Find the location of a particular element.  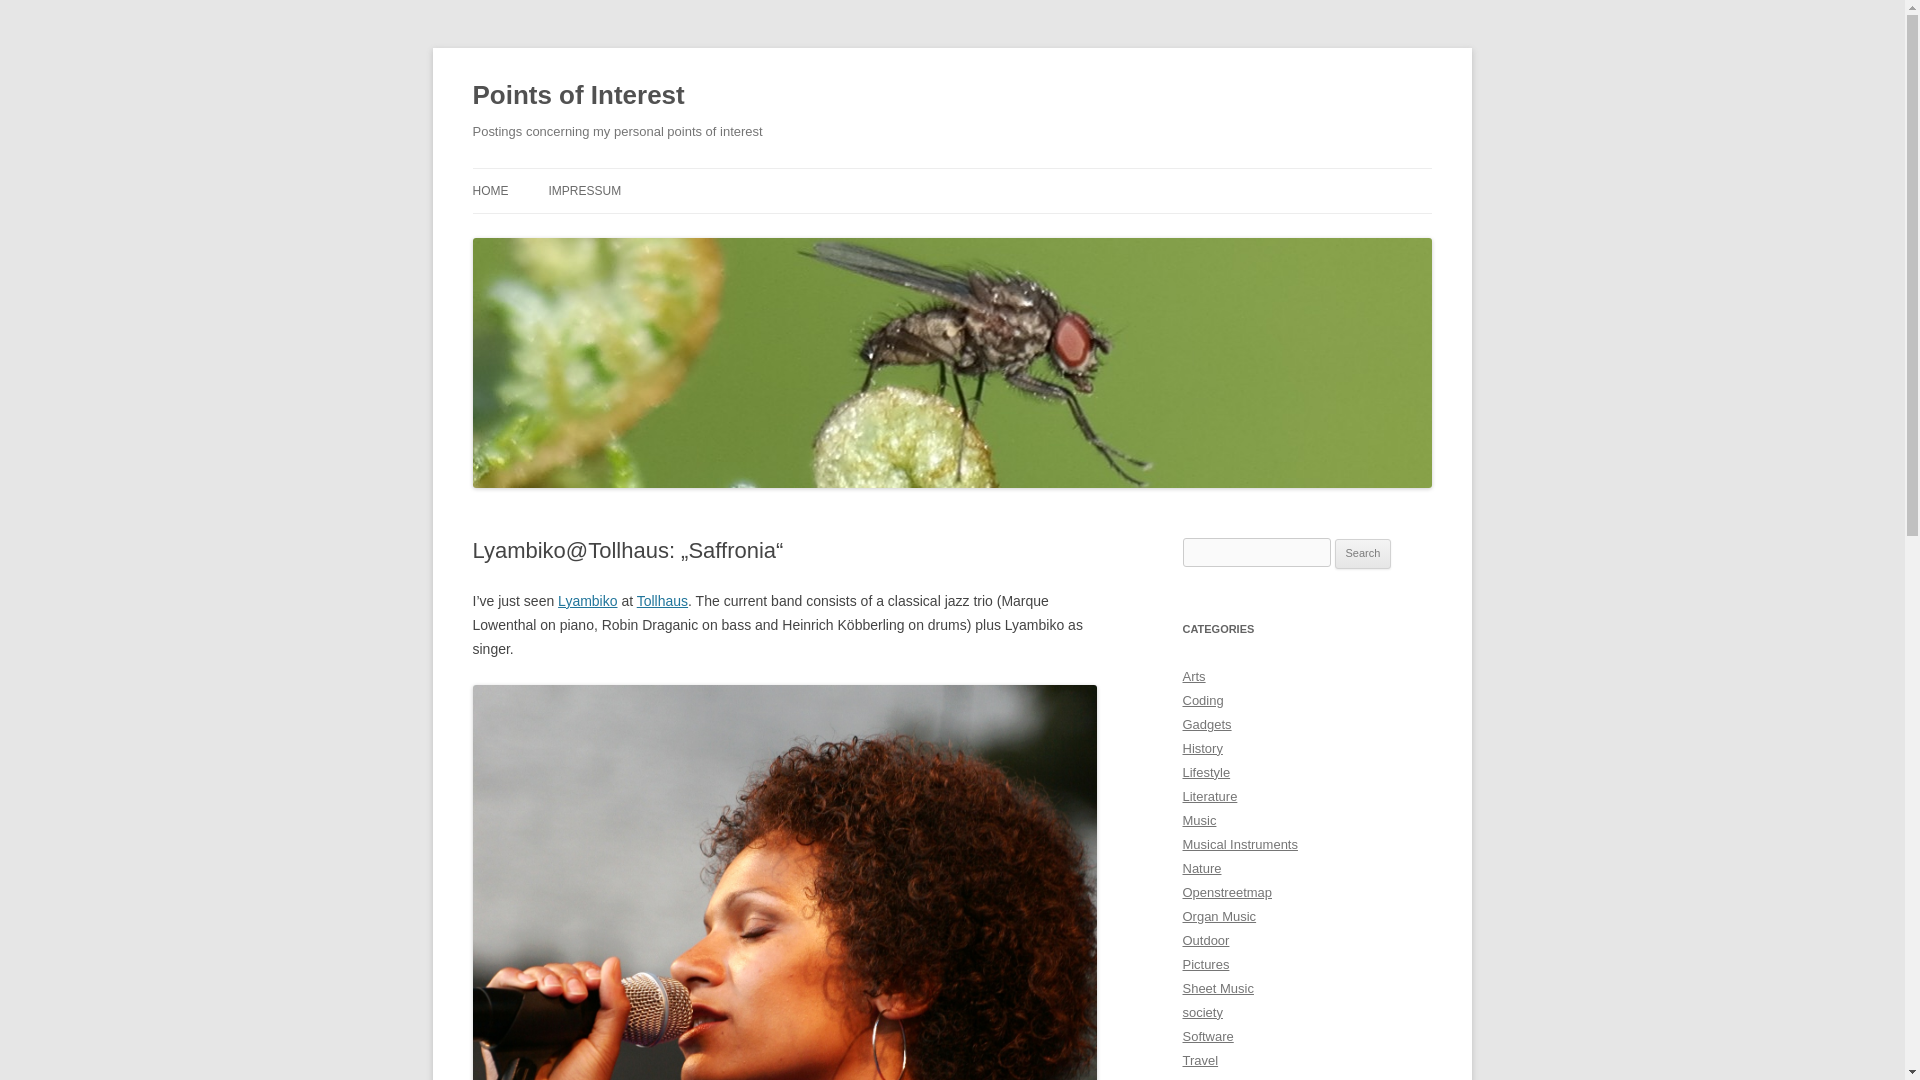

Interesting tools is located at coordinates (1207, 1036).